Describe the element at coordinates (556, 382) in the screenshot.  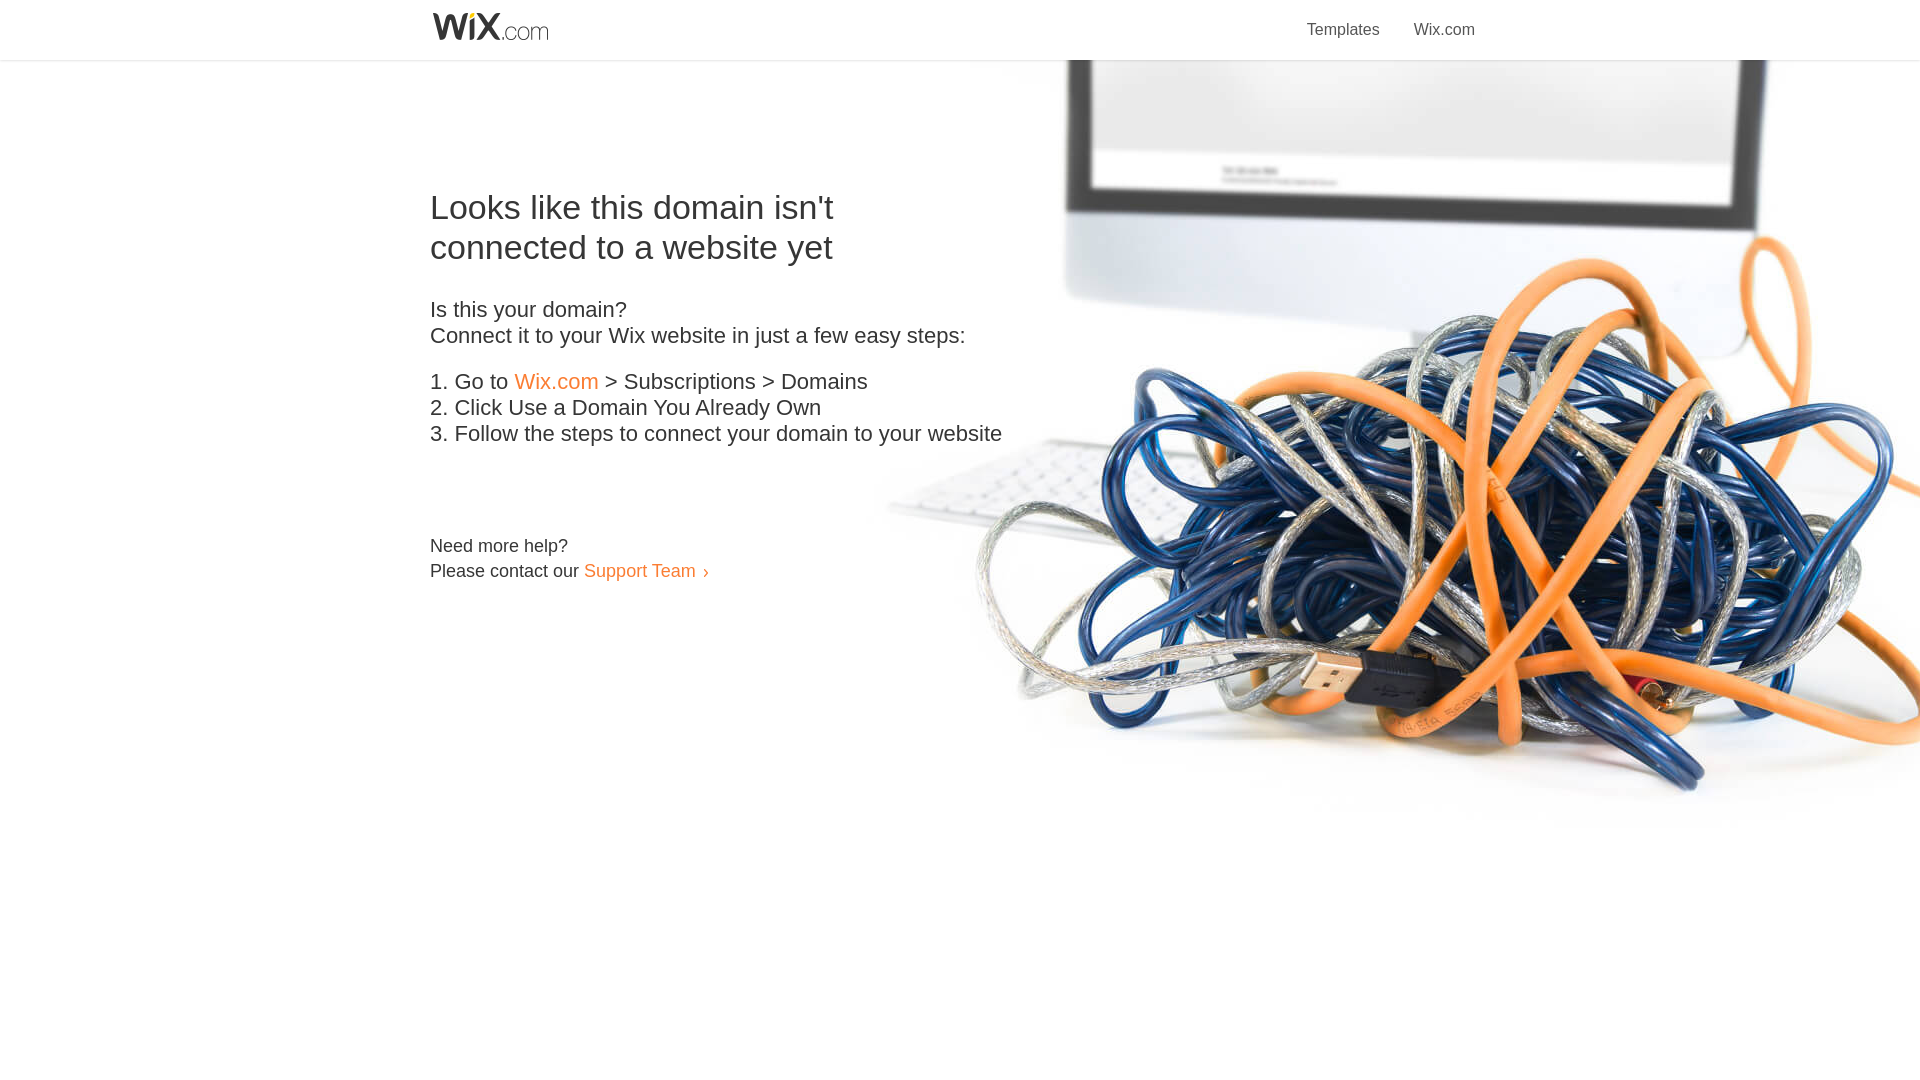
I see `Wix.com` at that location.